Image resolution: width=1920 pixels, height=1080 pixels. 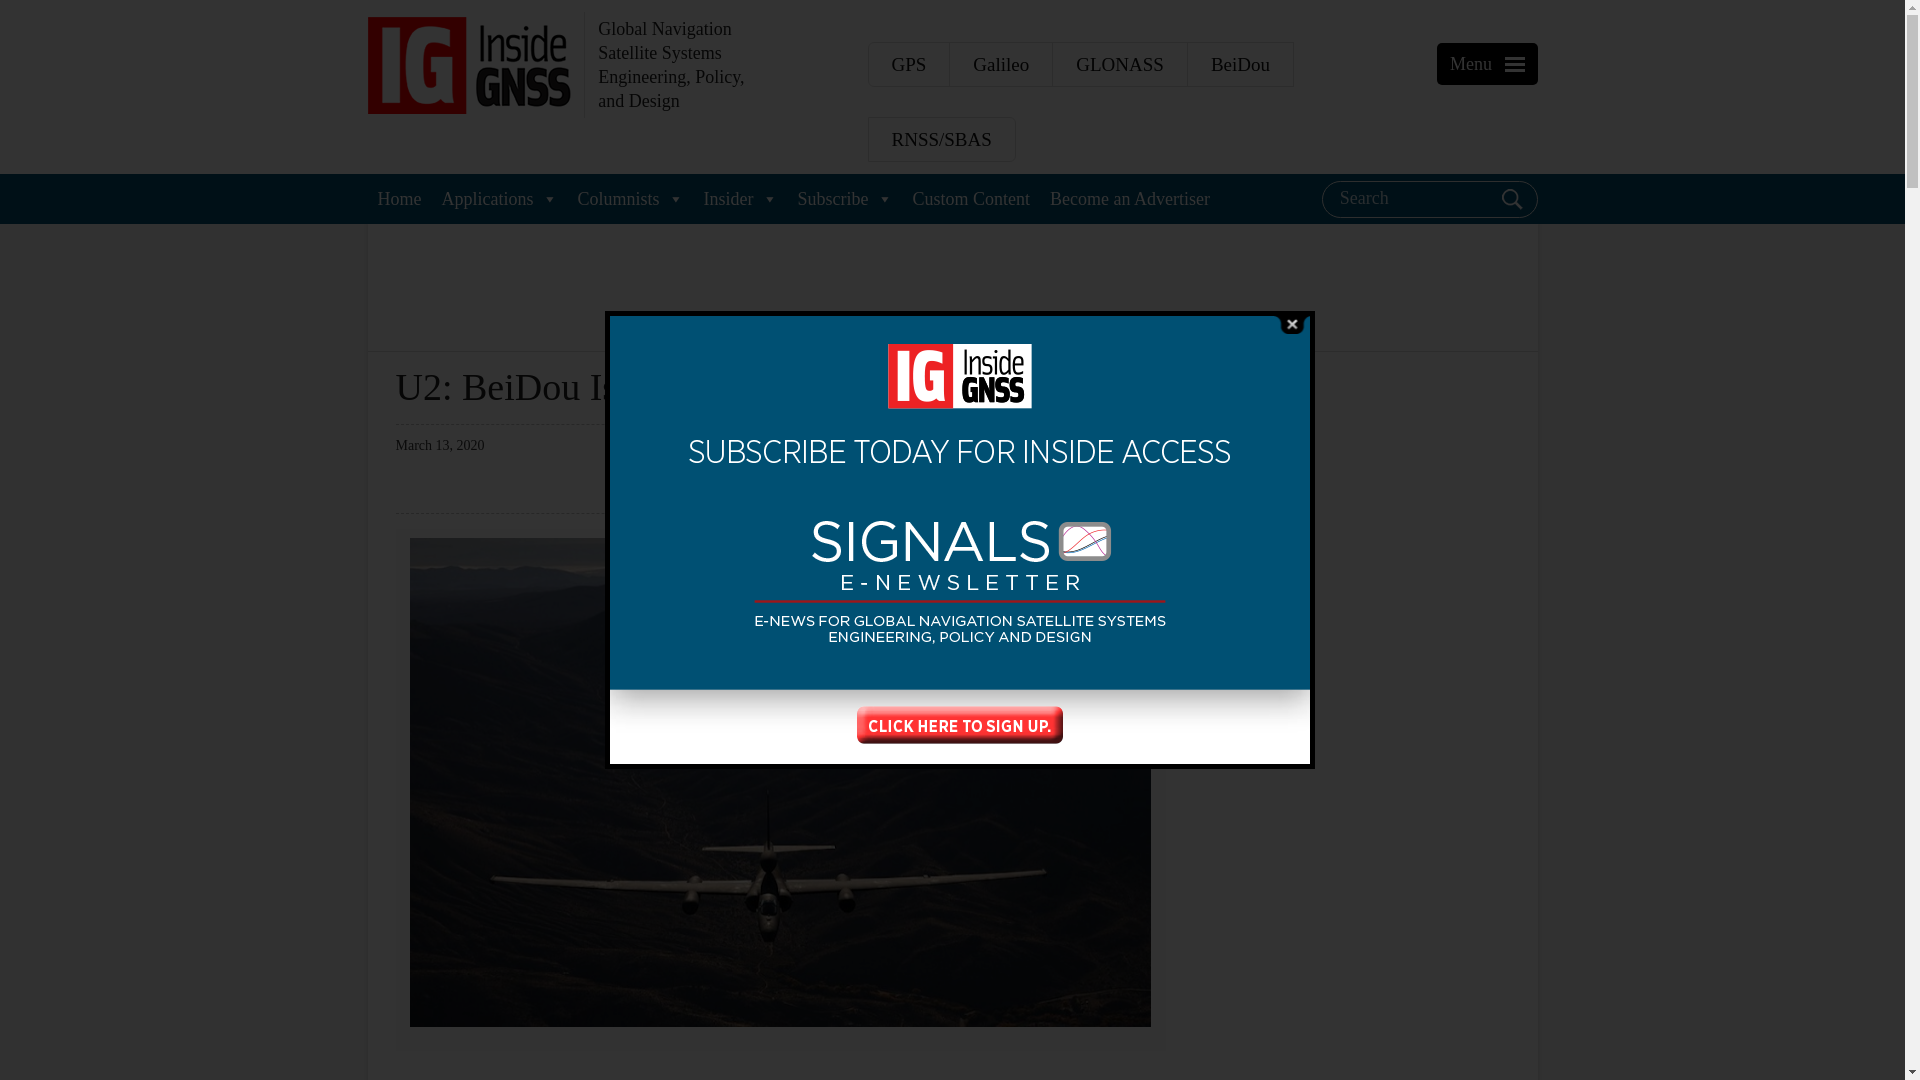 What do you see at coordinates (1359, 492) in the screenshot?
I see `3rd party ad content` at bounding box center [1359, 492].